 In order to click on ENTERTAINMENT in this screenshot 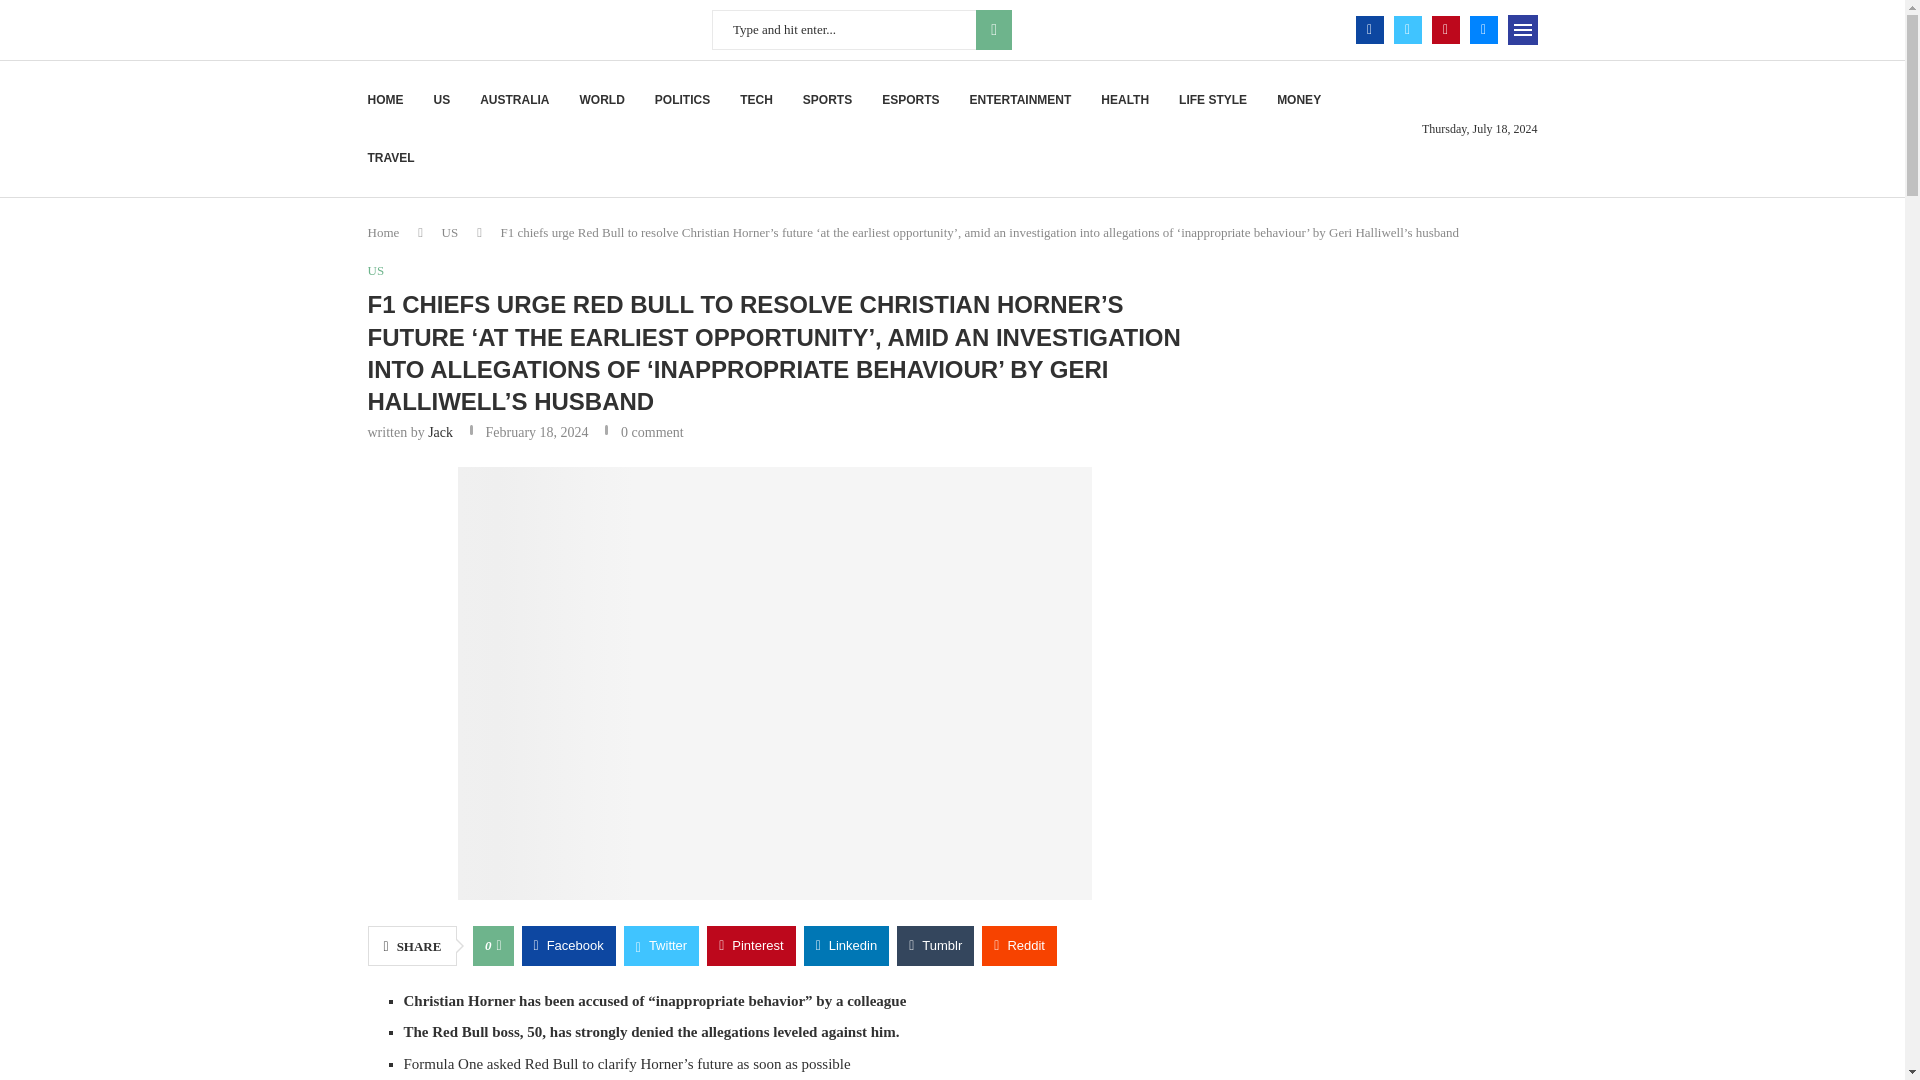, I will do `click(1020, 100)`.